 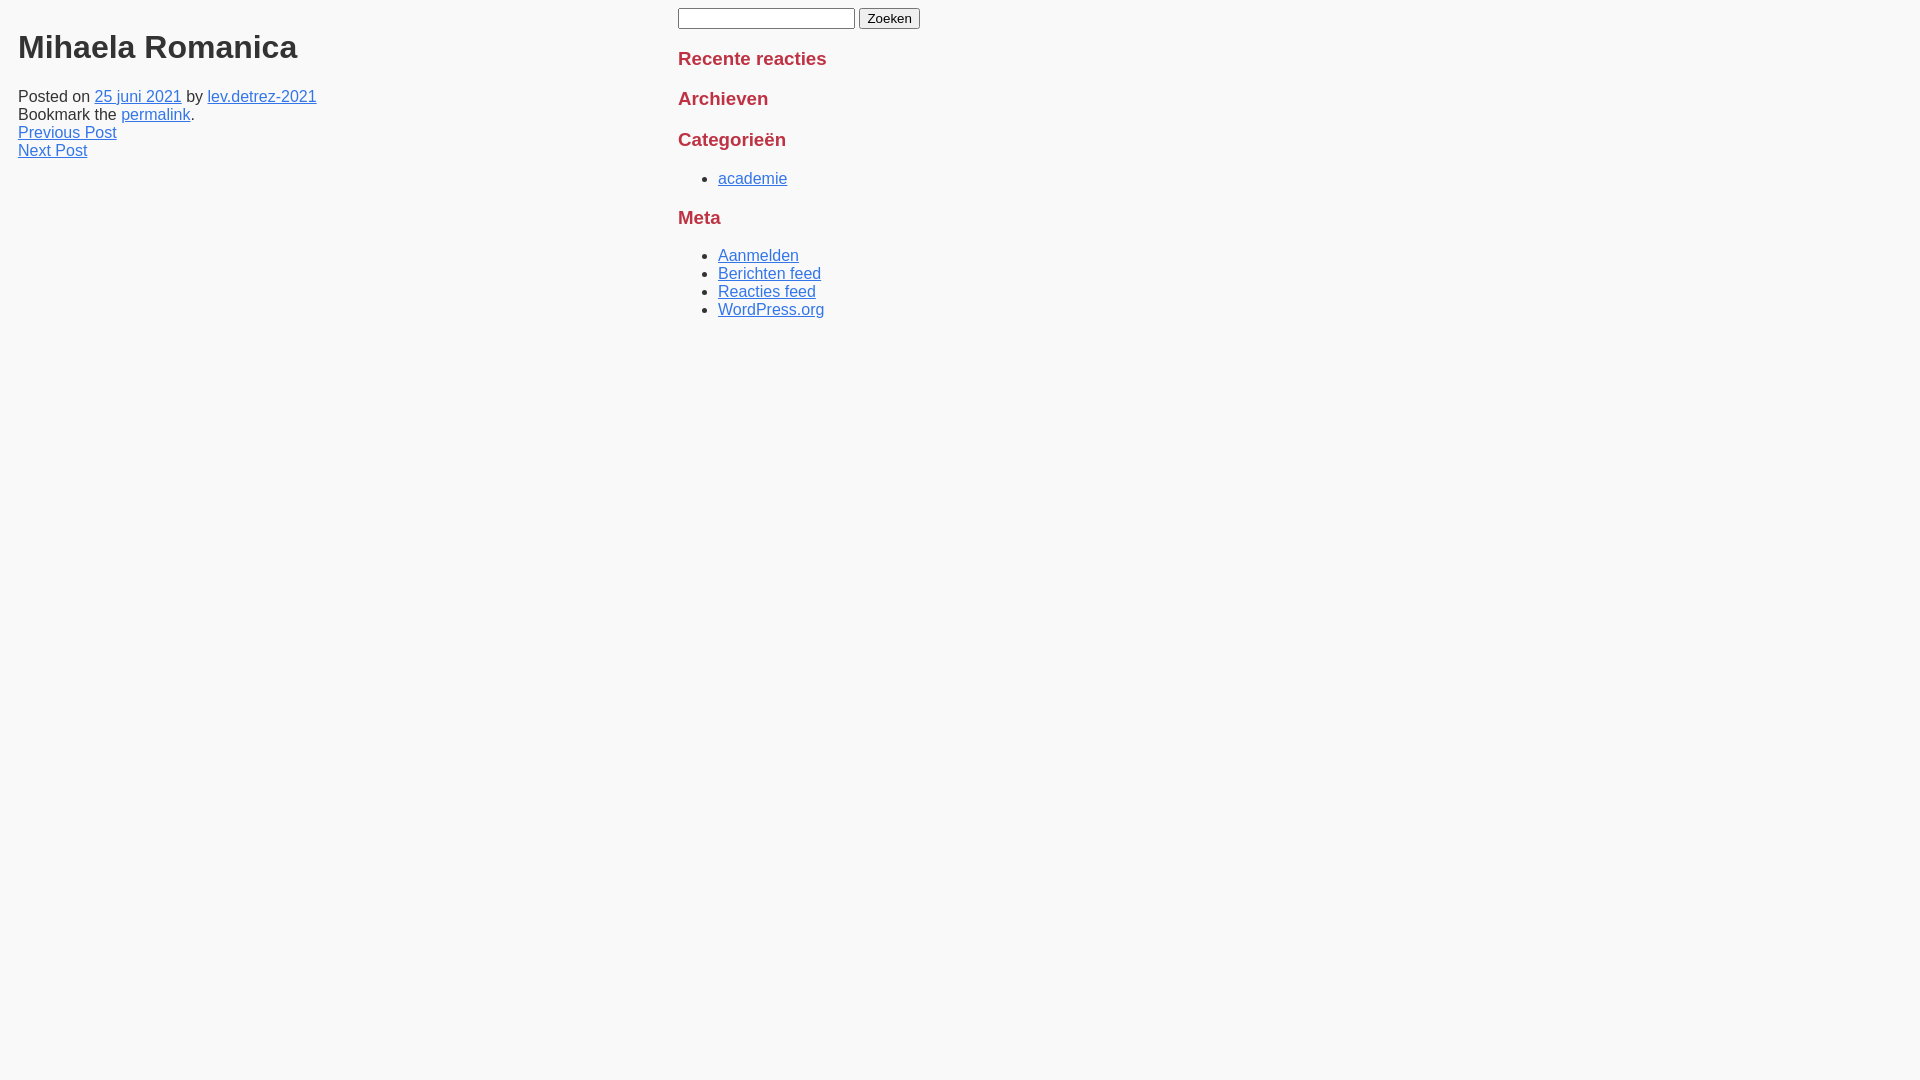 What do you see at coordinates (138, 96) in the screenshot?
I see `25 juni 2021` at bounding box center [138, 96].